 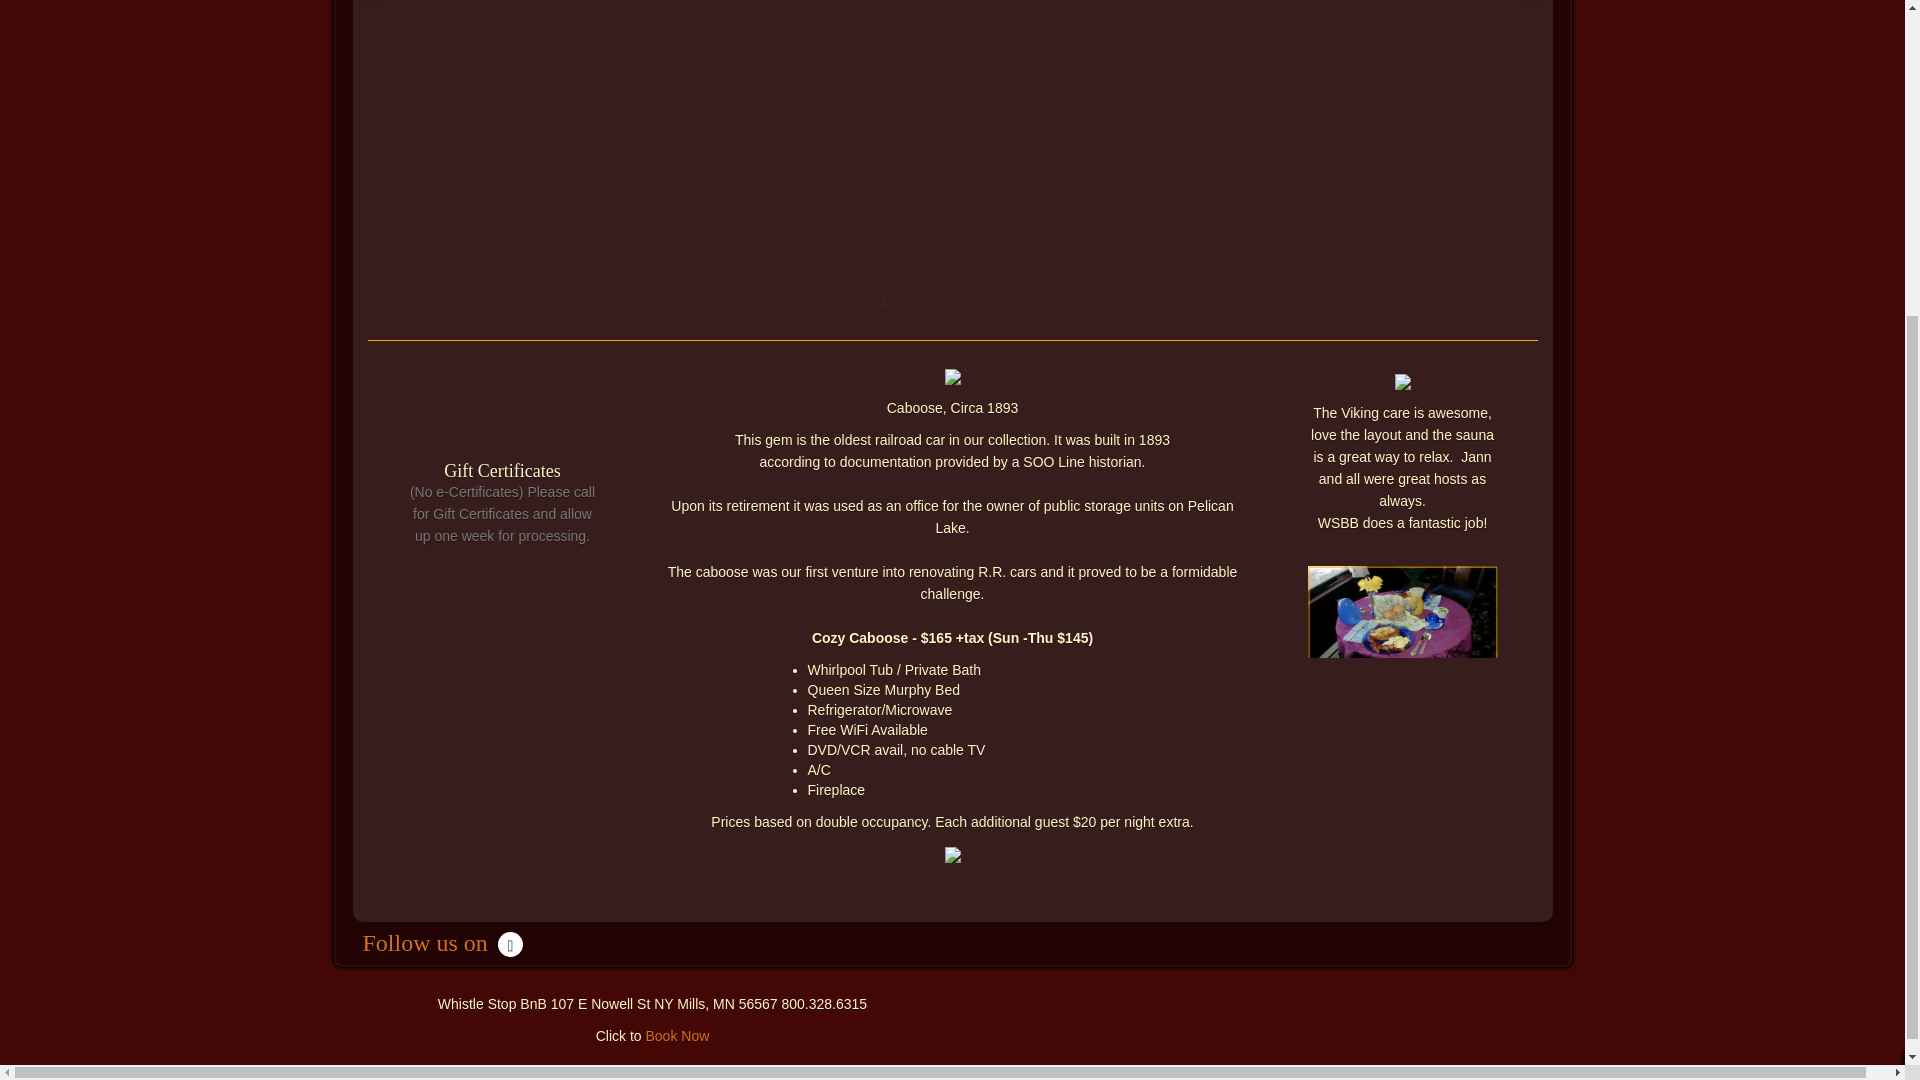 I want to click on 1, so click(x=884, y=302).